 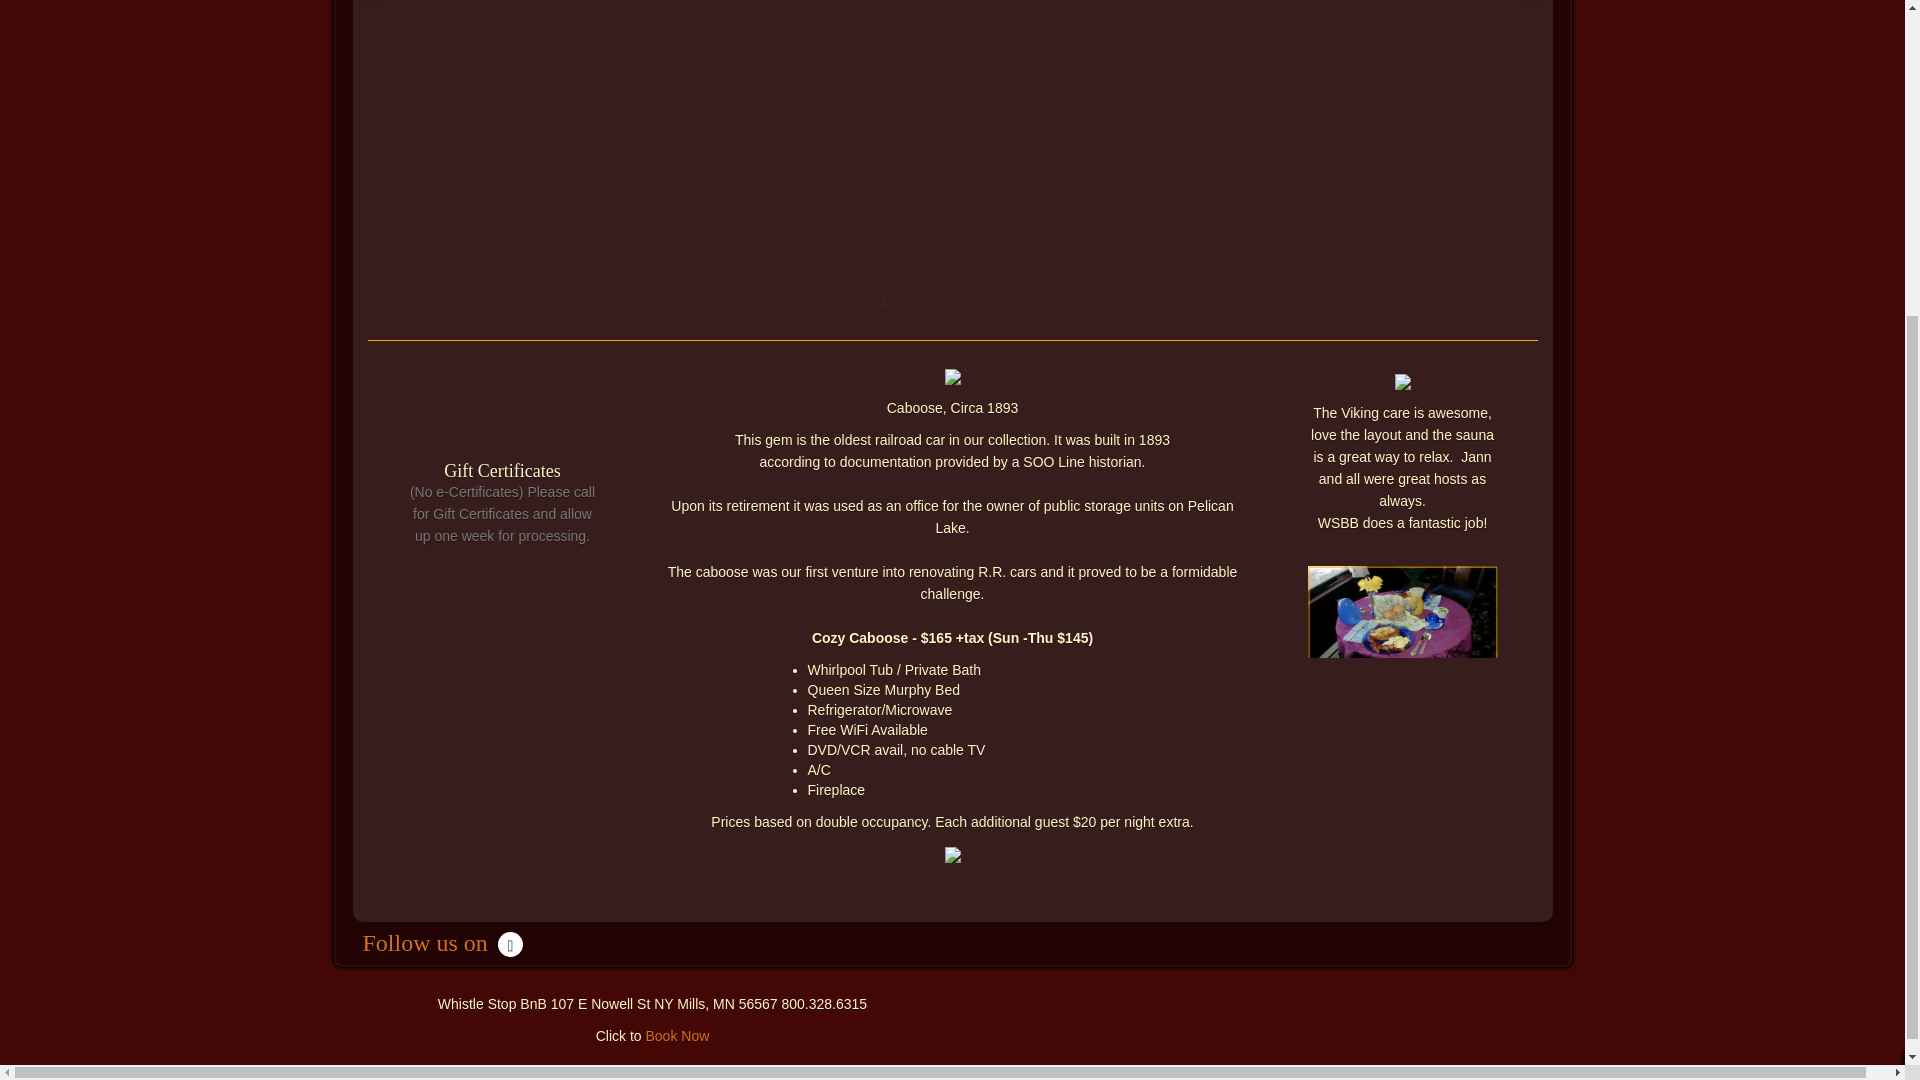 I want to click on 1, so click(x=884, y=302).